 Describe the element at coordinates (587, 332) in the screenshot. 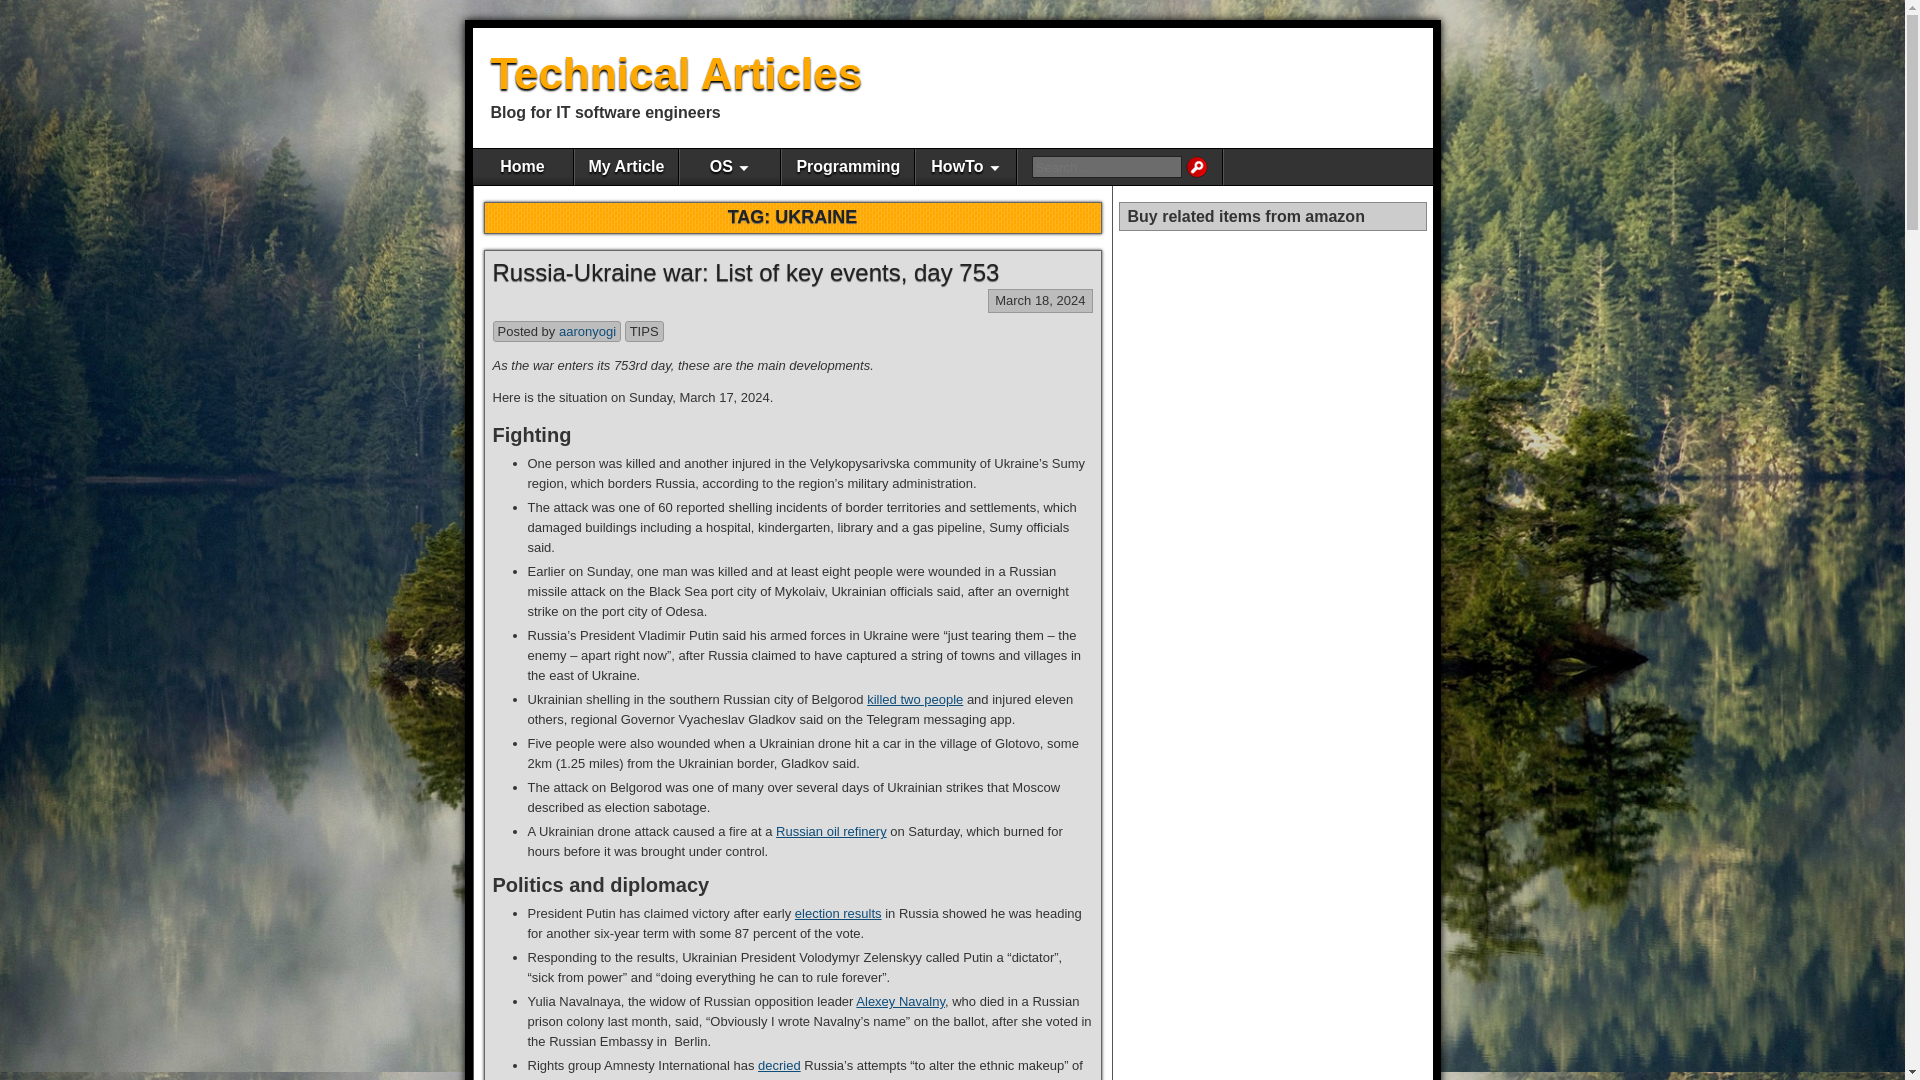

I see `aaronyogi` at that location.